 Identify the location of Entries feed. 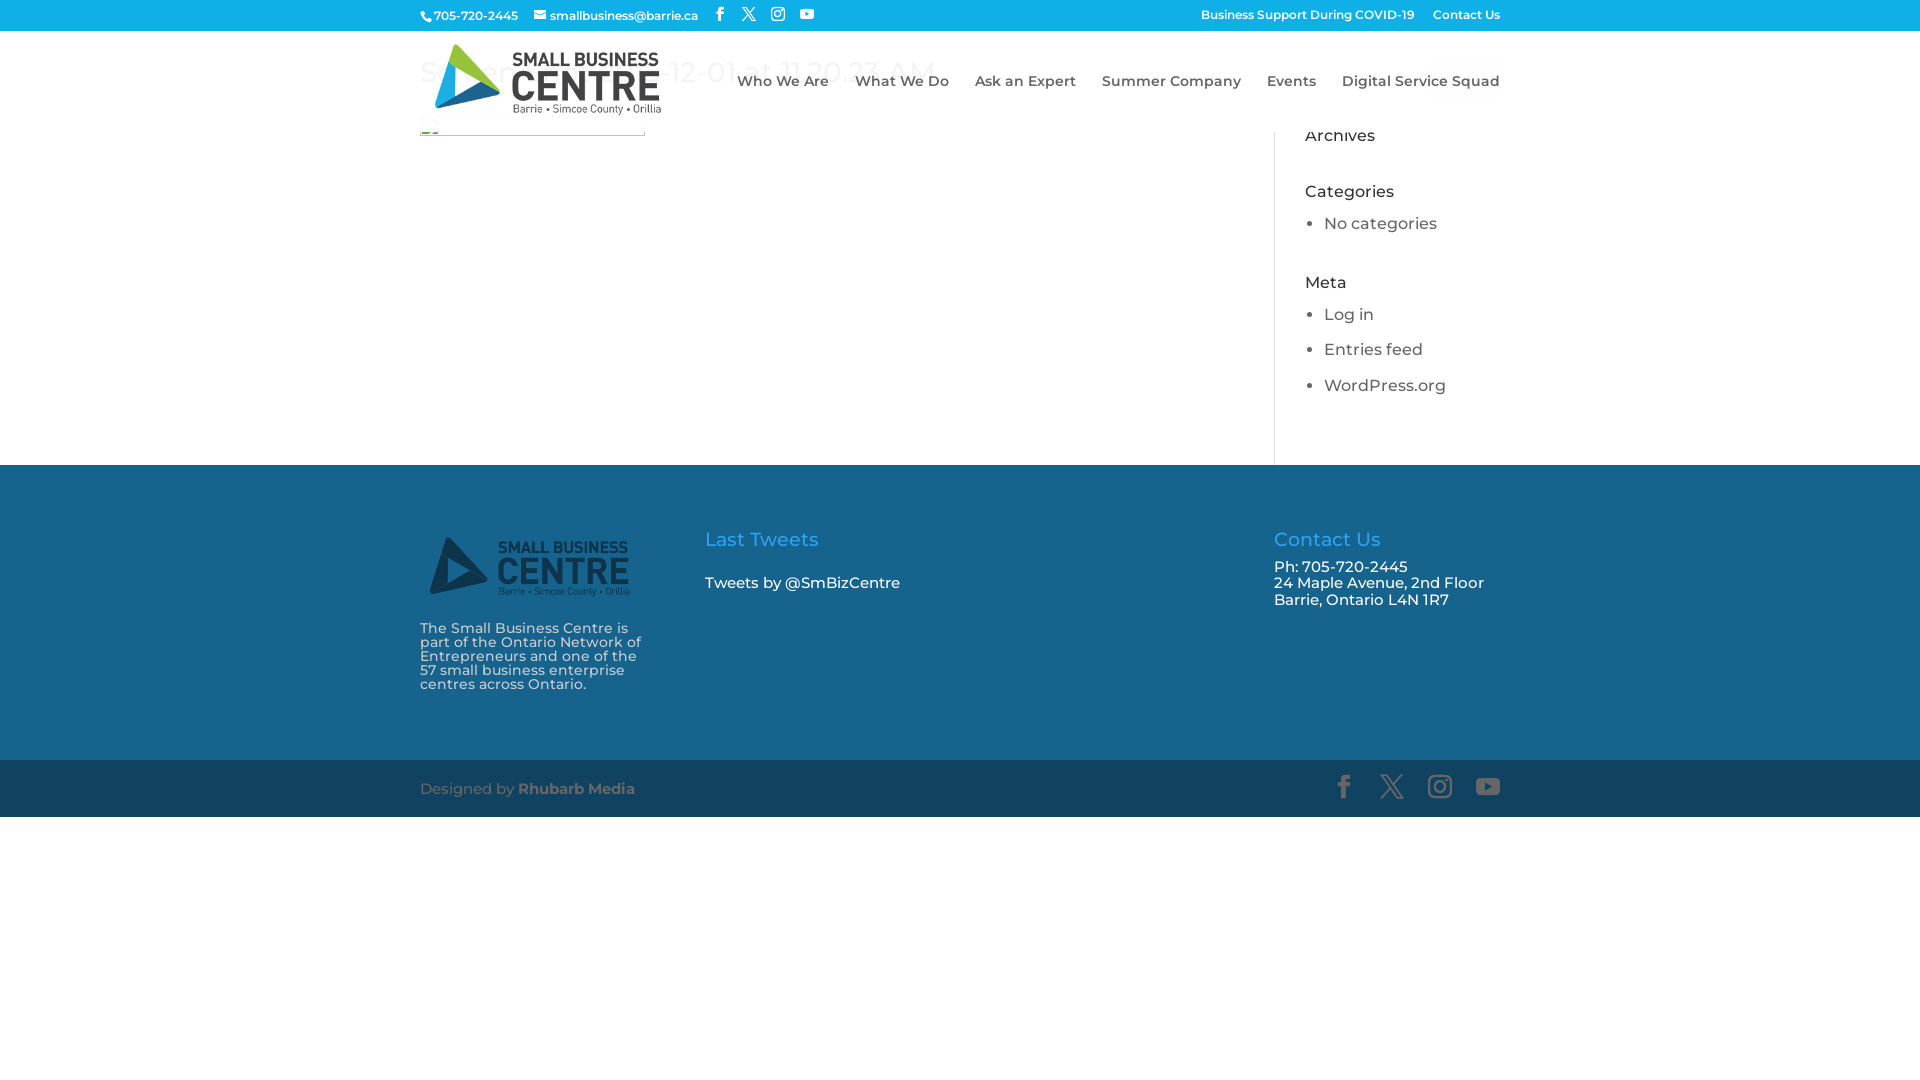
(1374, 350).